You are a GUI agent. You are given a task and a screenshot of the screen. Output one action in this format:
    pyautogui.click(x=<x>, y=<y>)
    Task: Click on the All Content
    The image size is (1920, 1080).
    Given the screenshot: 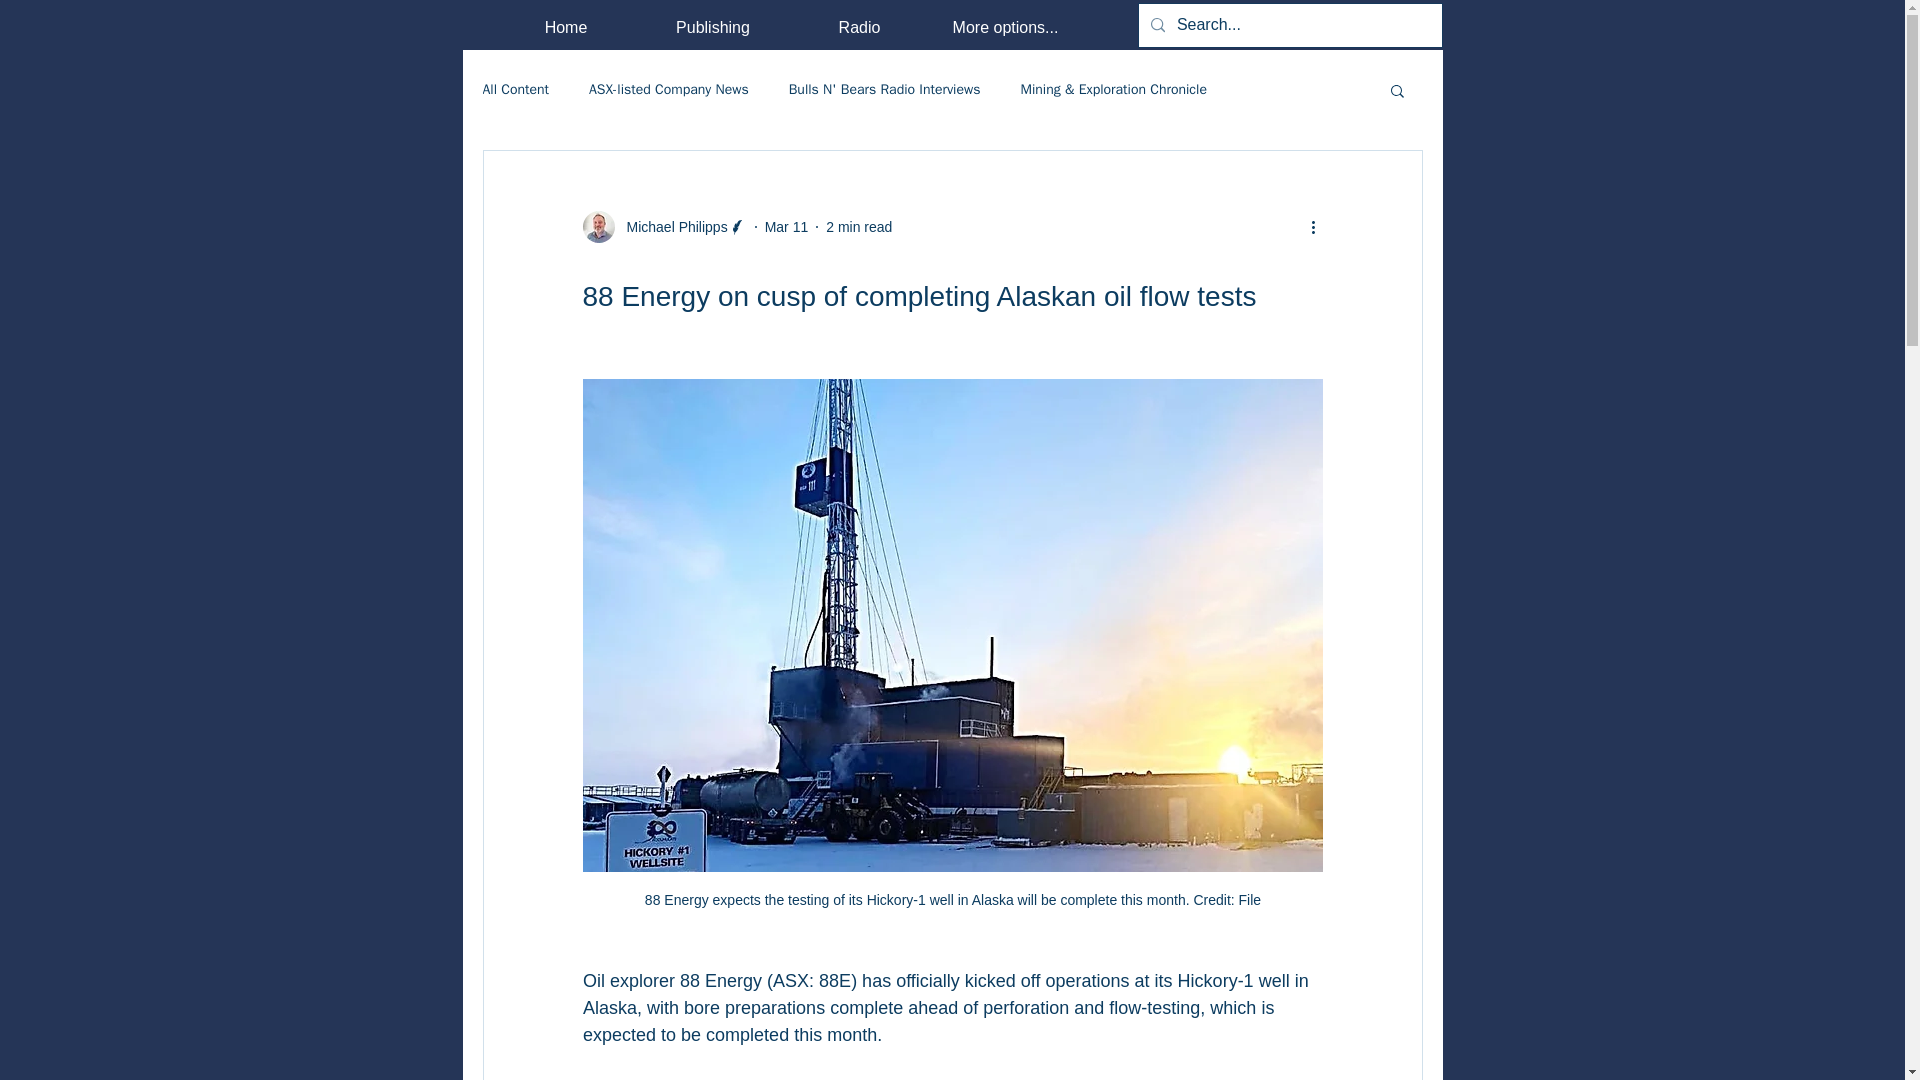 What is the action you would take?
    pyautogui.click(x=515, y=90)
    